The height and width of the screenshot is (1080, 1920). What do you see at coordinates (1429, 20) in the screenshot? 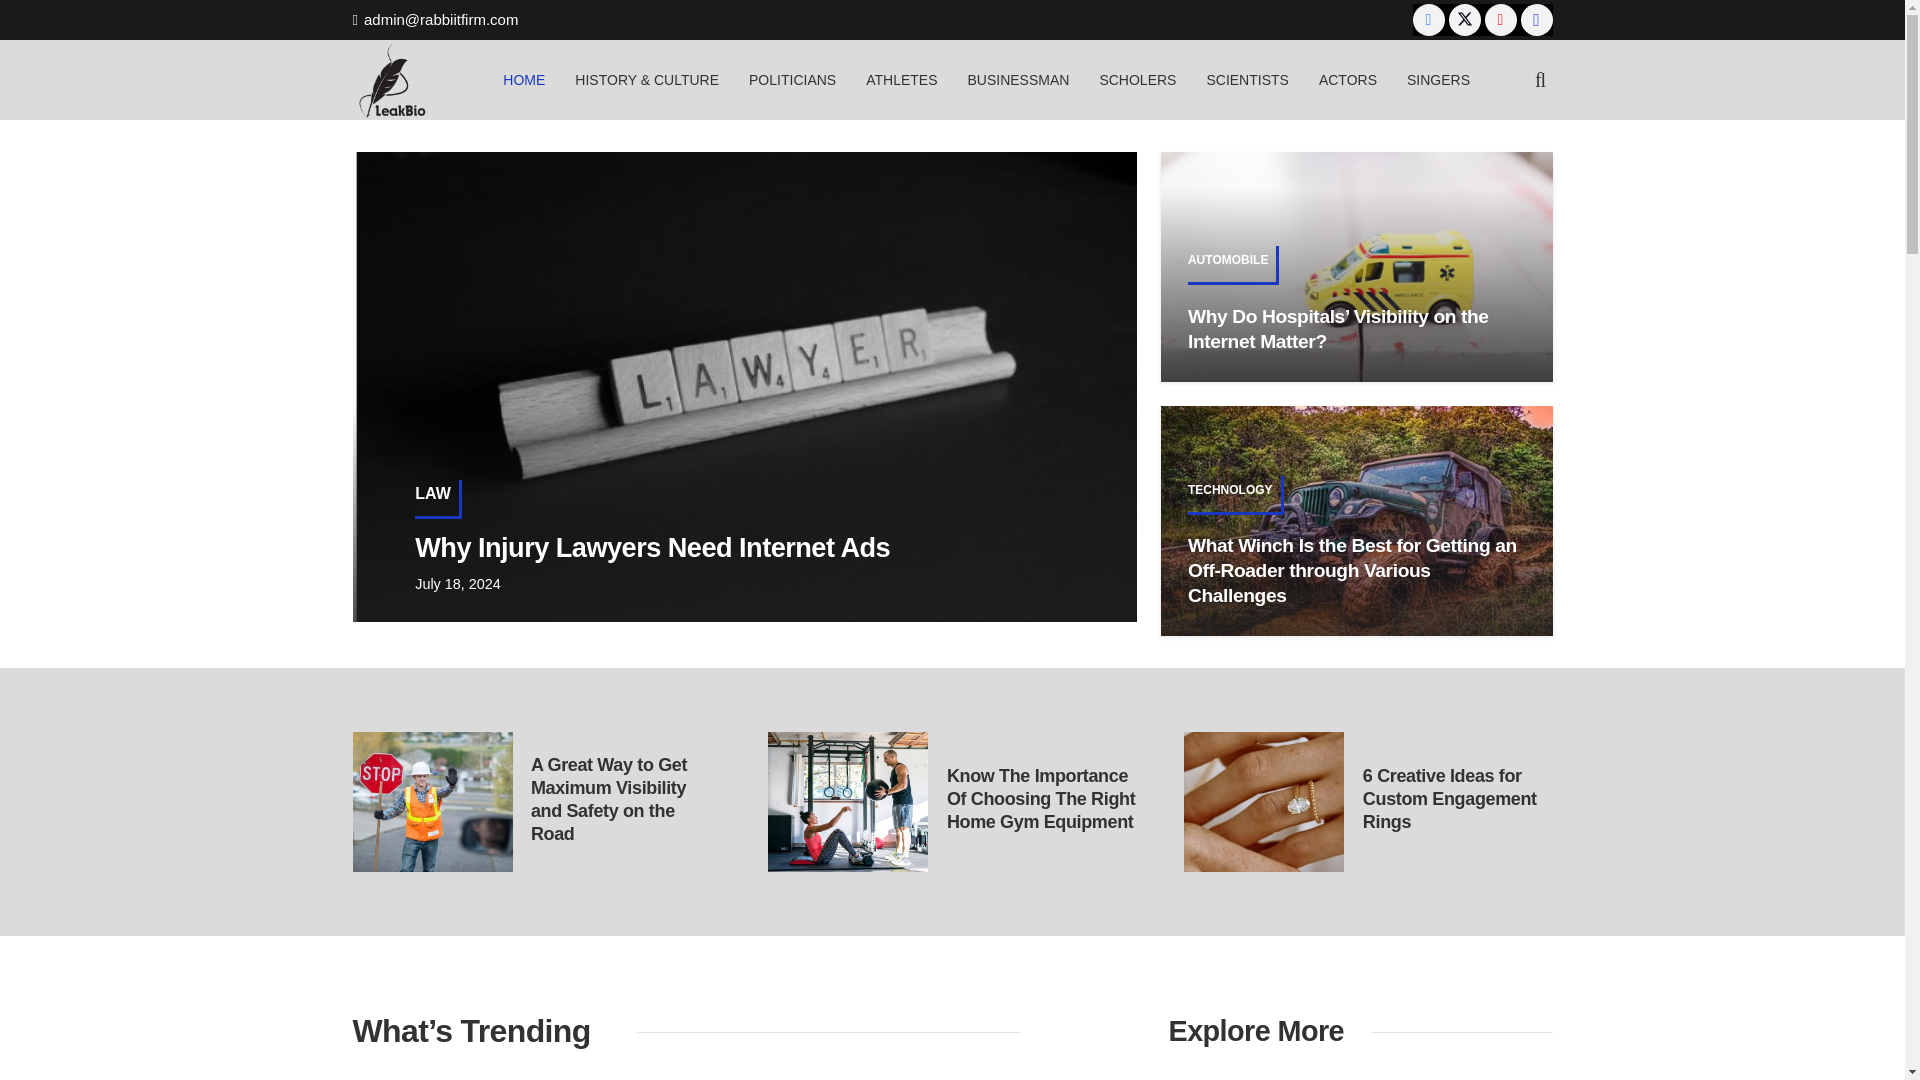
I see `Facebook` at bounding box center [1429, 20].